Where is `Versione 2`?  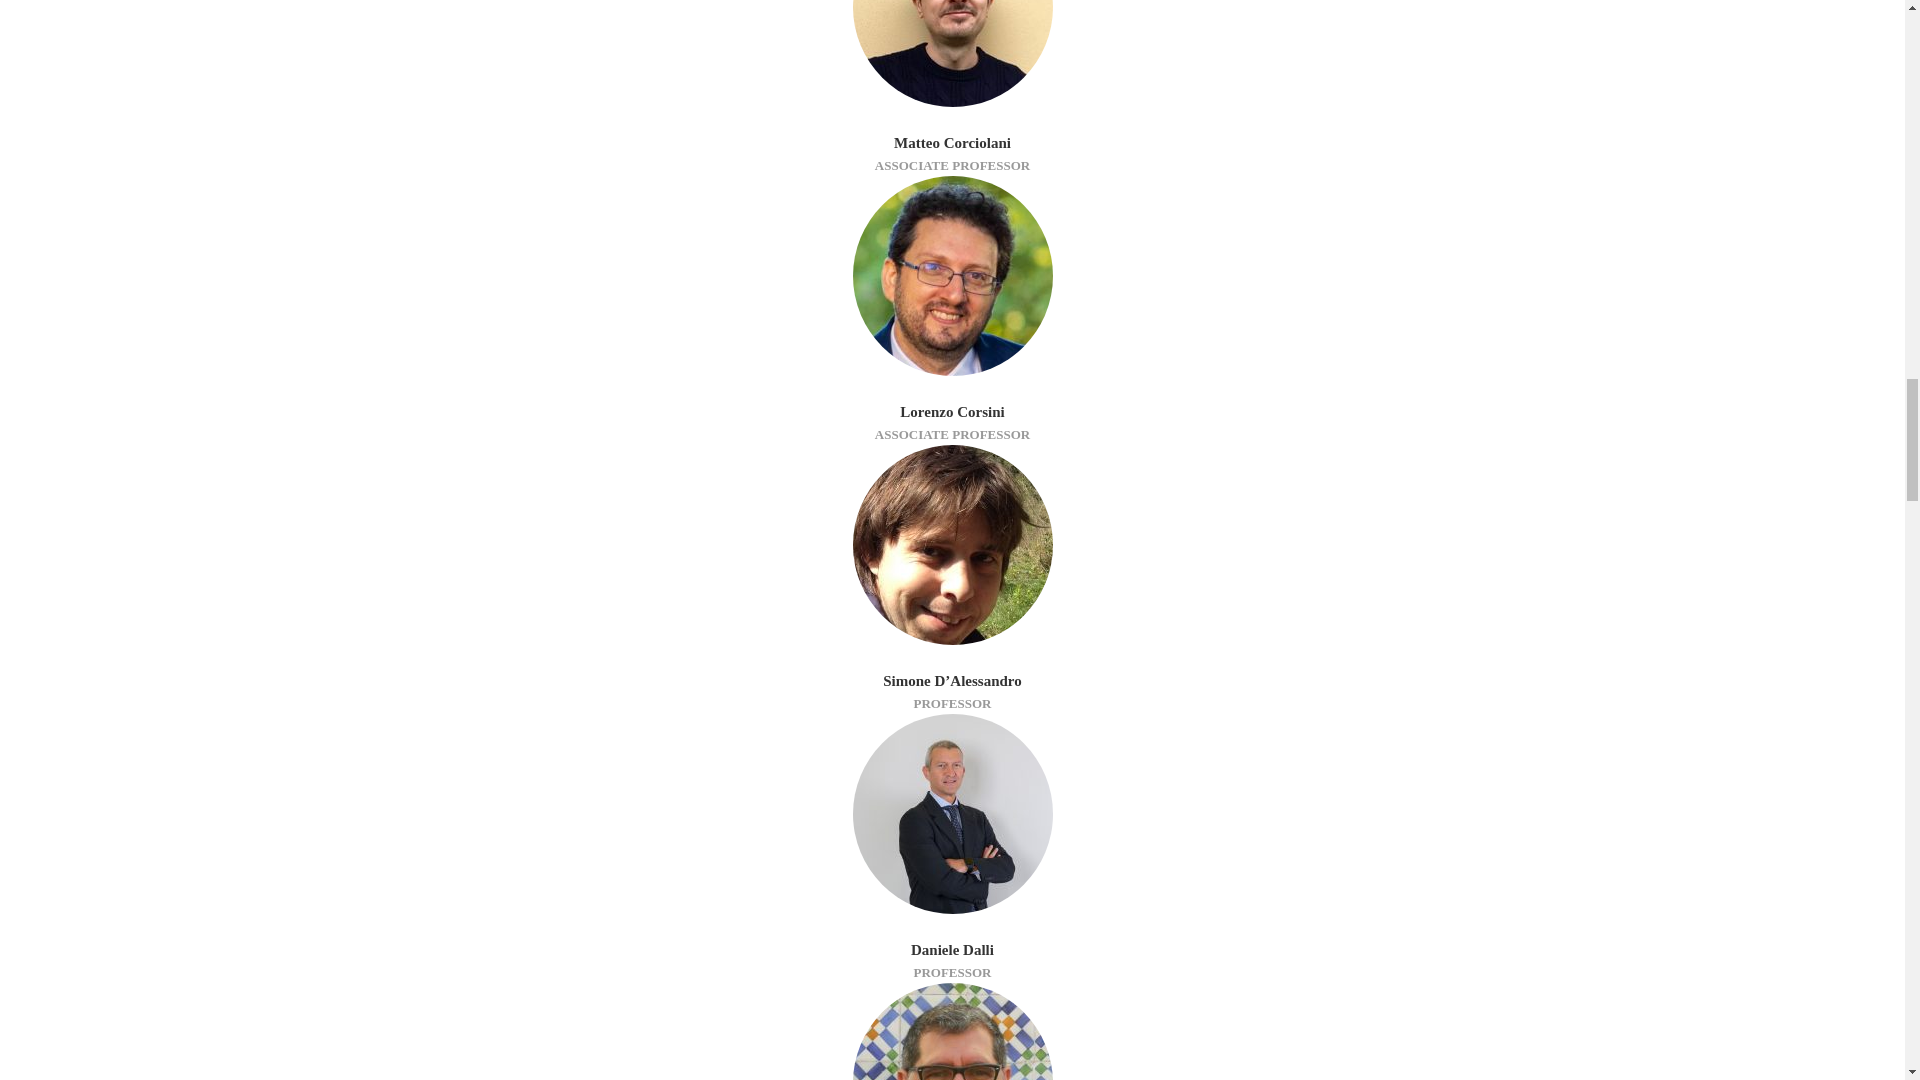
Versione 2 is located at coordinates (952, 53).